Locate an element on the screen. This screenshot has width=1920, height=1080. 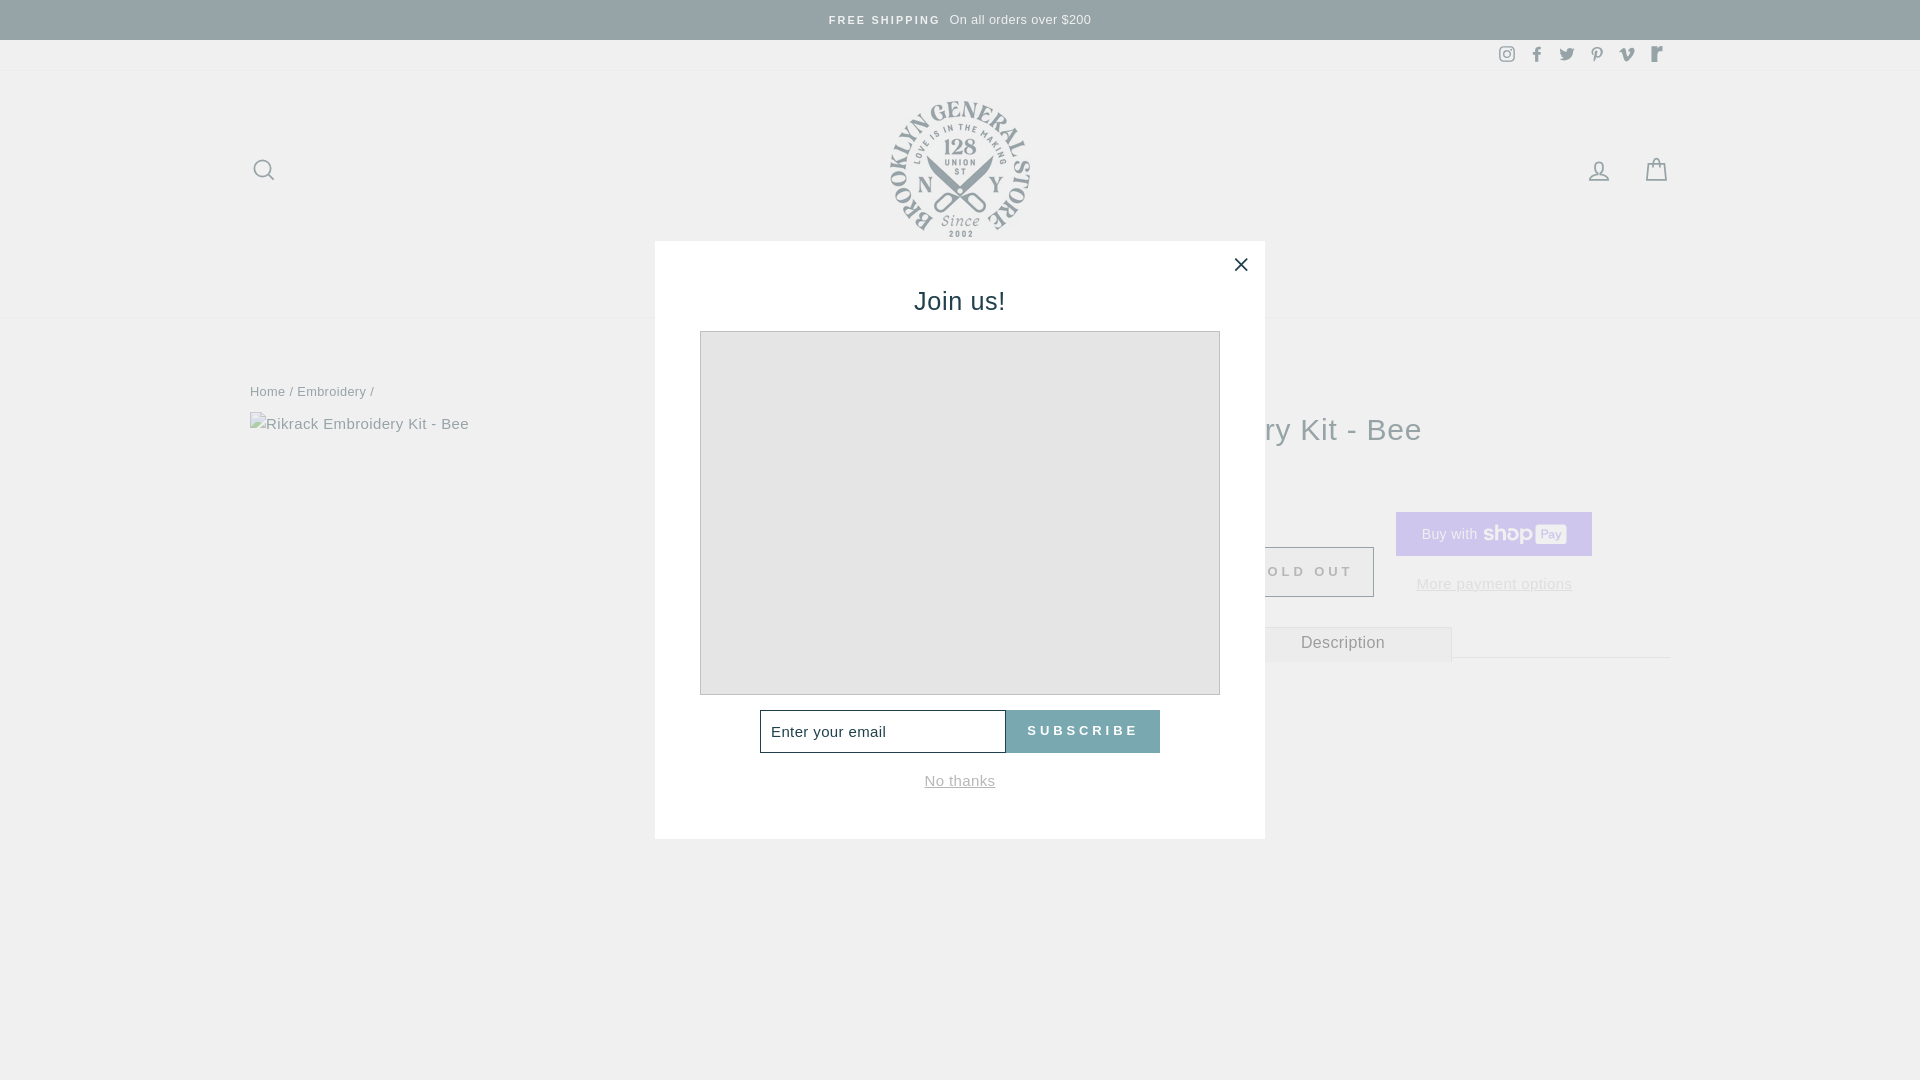
Pinterest is located at coordinates (1148, 724).